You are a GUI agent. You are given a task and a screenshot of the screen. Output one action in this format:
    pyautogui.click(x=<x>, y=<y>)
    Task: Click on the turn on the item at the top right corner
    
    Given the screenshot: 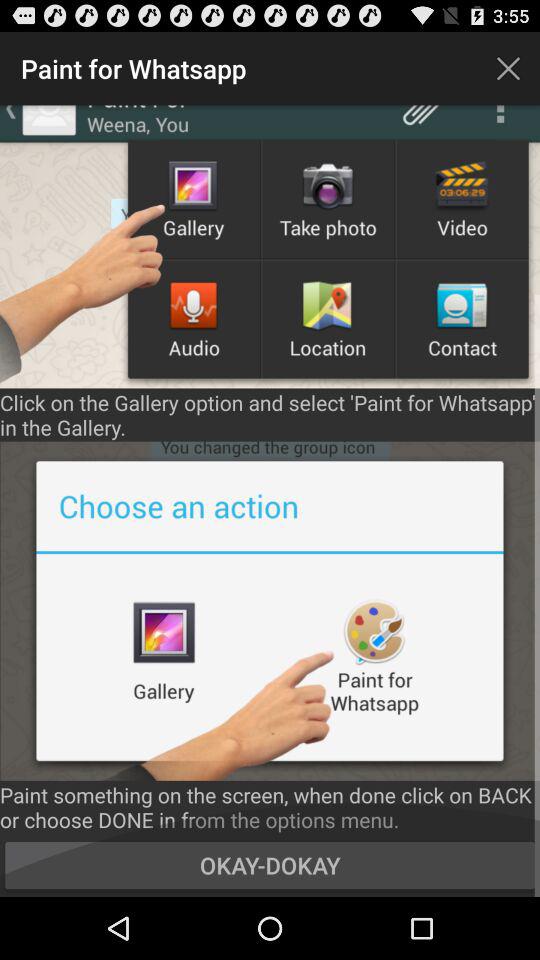 What is the action you would take?
    pyautogui.click(x=508, y=68)
    